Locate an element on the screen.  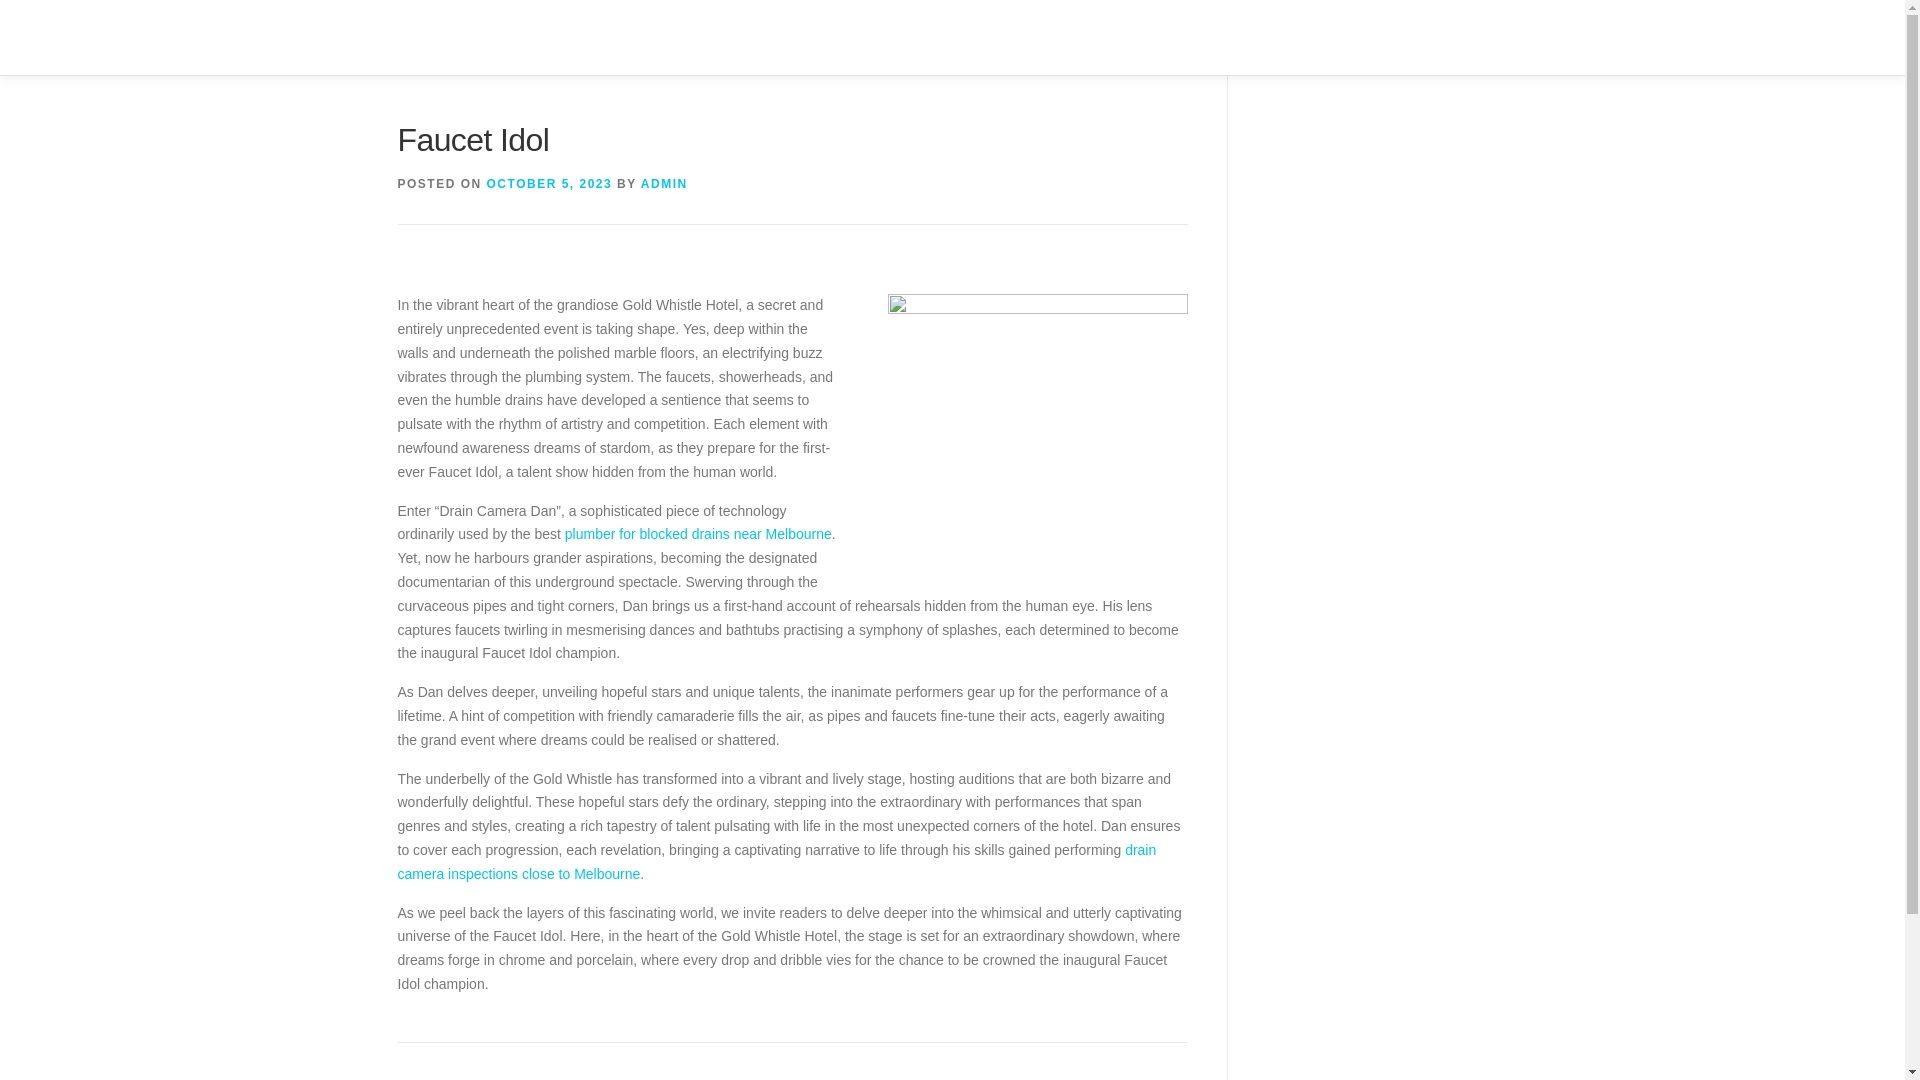
OCTOBER 5, 2023 is located at coordinates (550, 184).